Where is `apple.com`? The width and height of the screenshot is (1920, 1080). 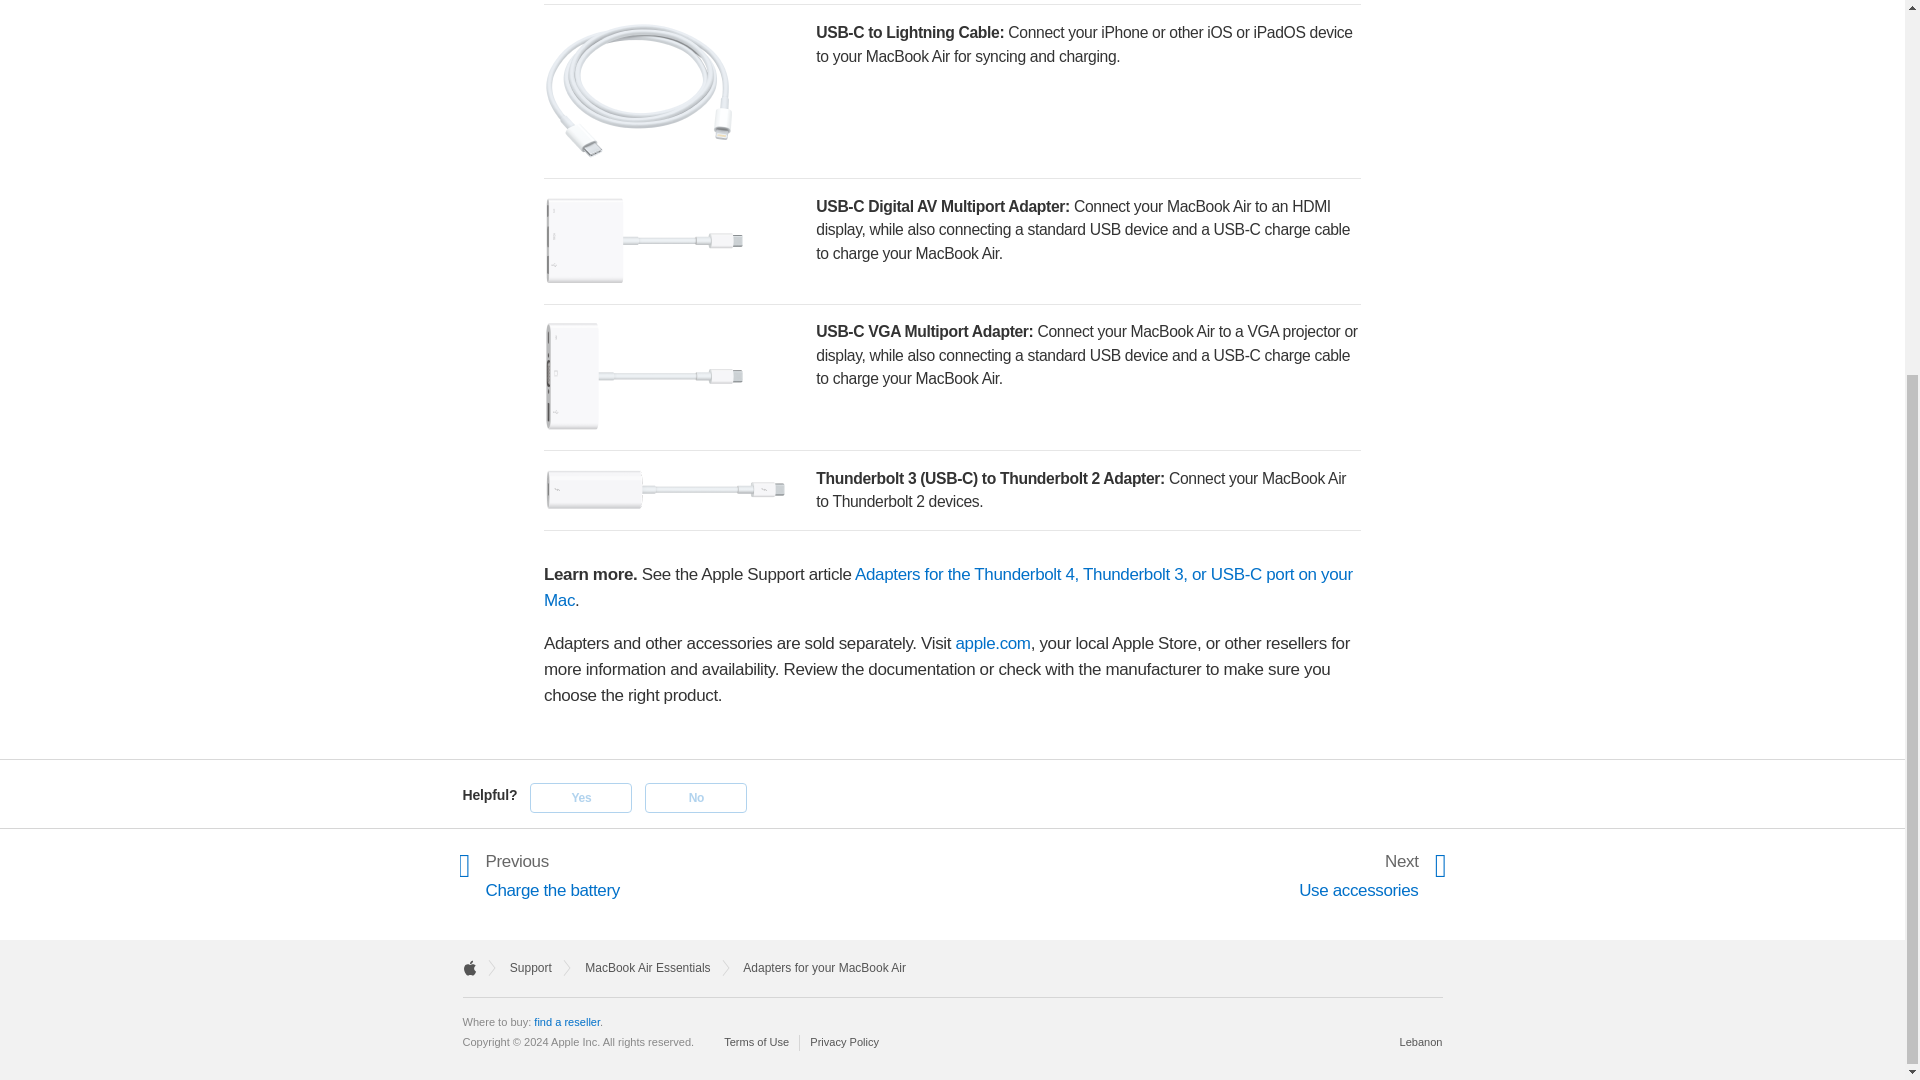
apple.com is located at coordinates (1355, 874).